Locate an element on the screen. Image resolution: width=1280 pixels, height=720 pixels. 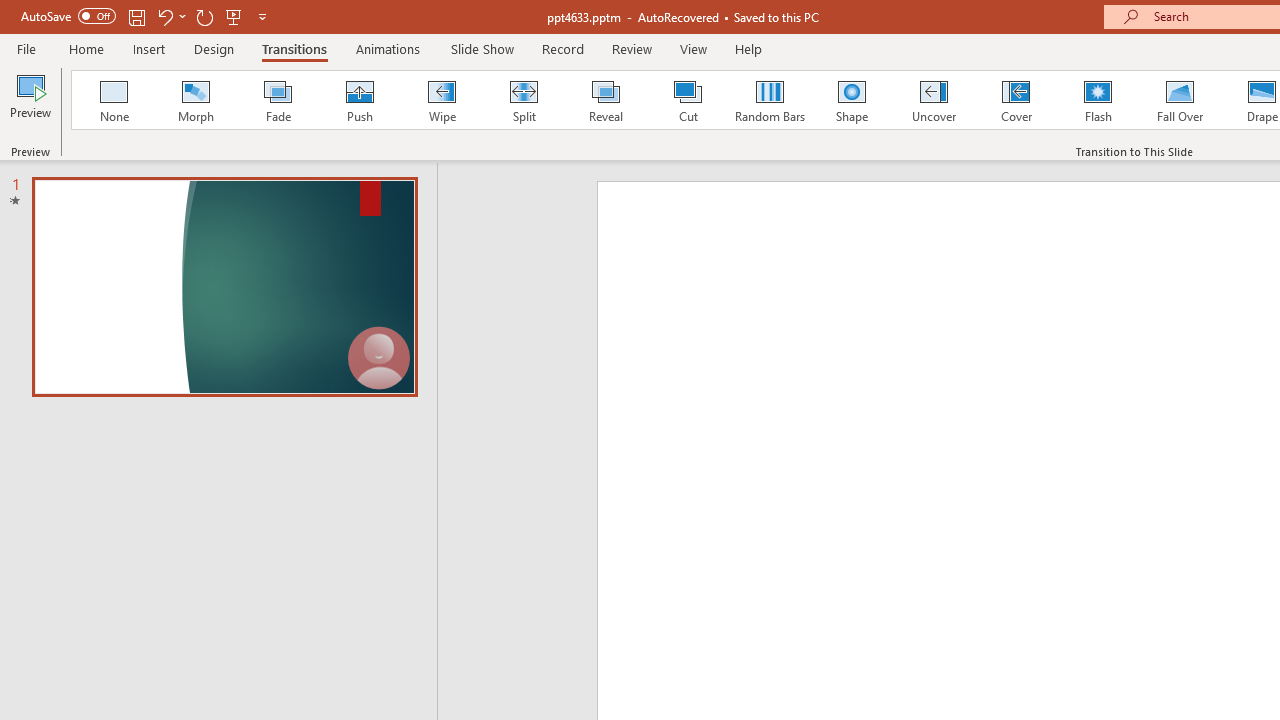
Flash is located at coordinates (1098, 100).